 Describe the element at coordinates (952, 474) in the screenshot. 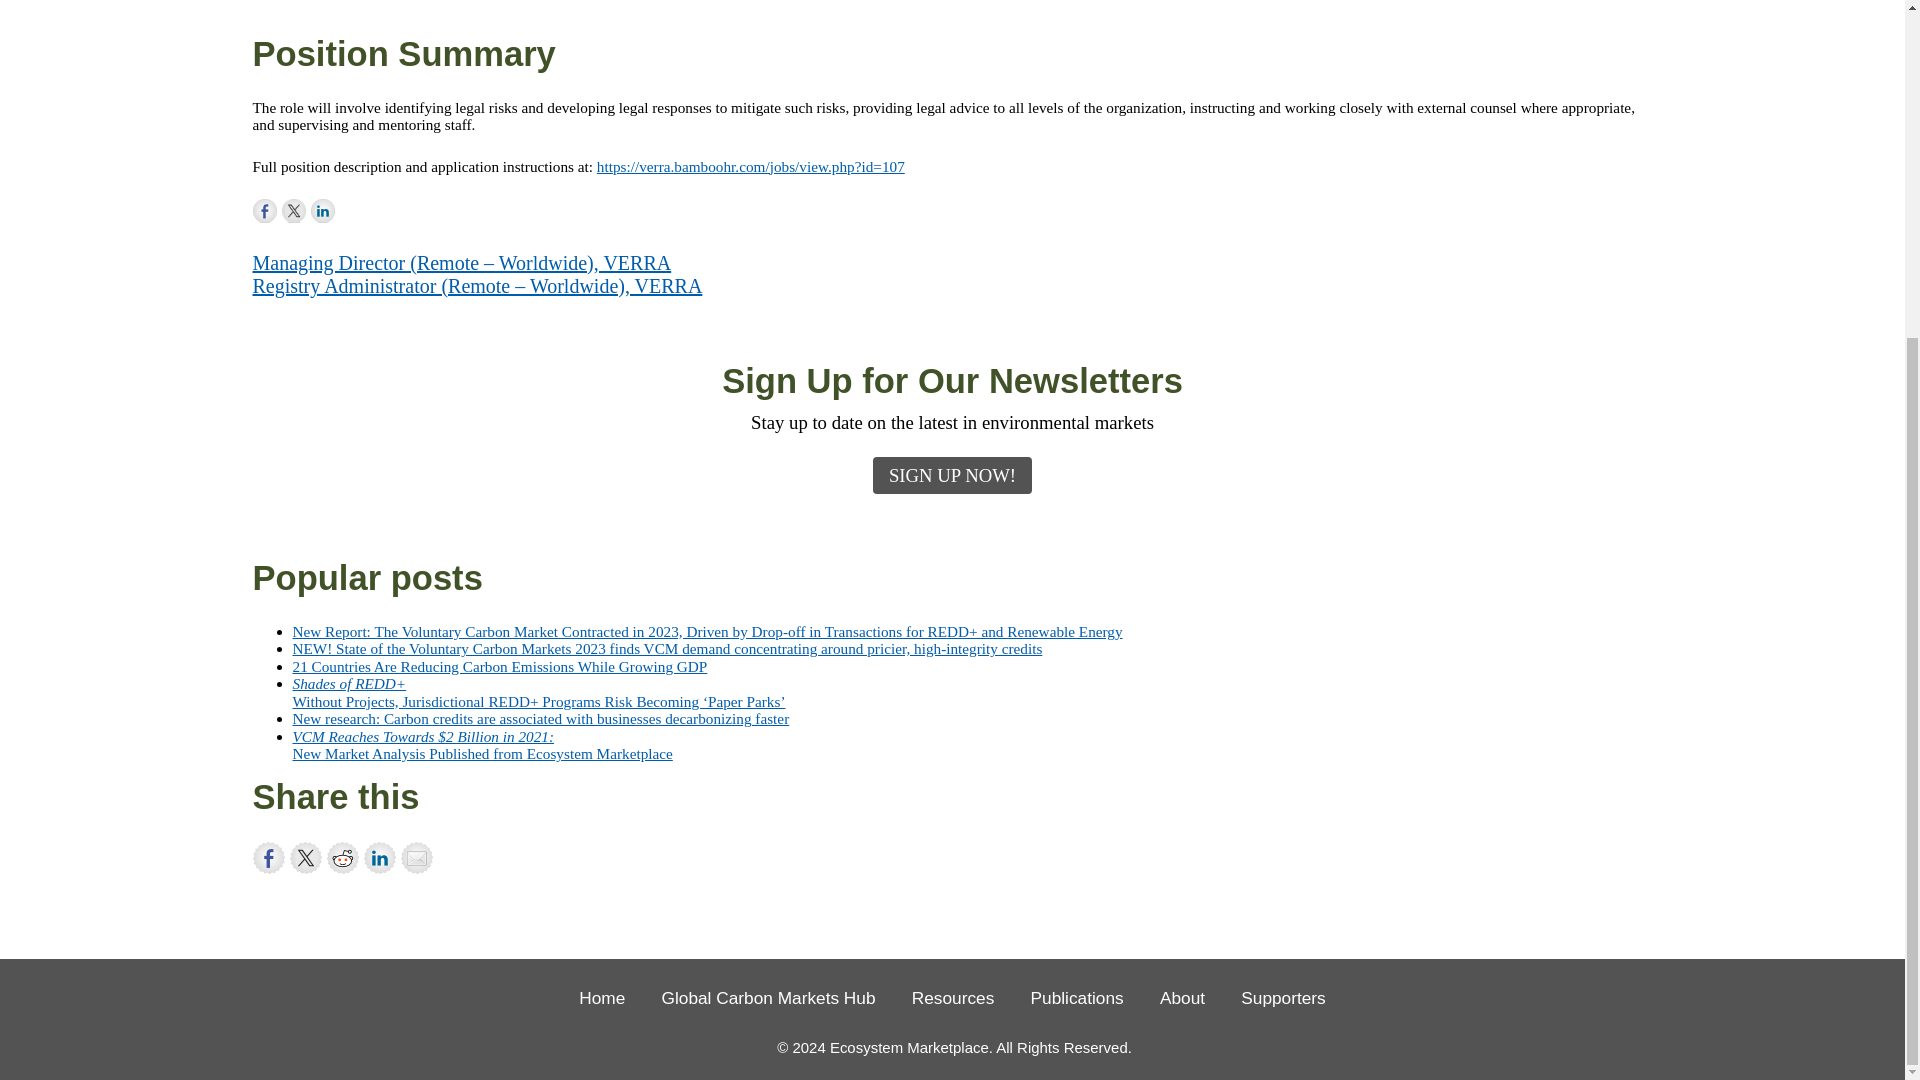

I see `SIGN UP NOW!` at that location.